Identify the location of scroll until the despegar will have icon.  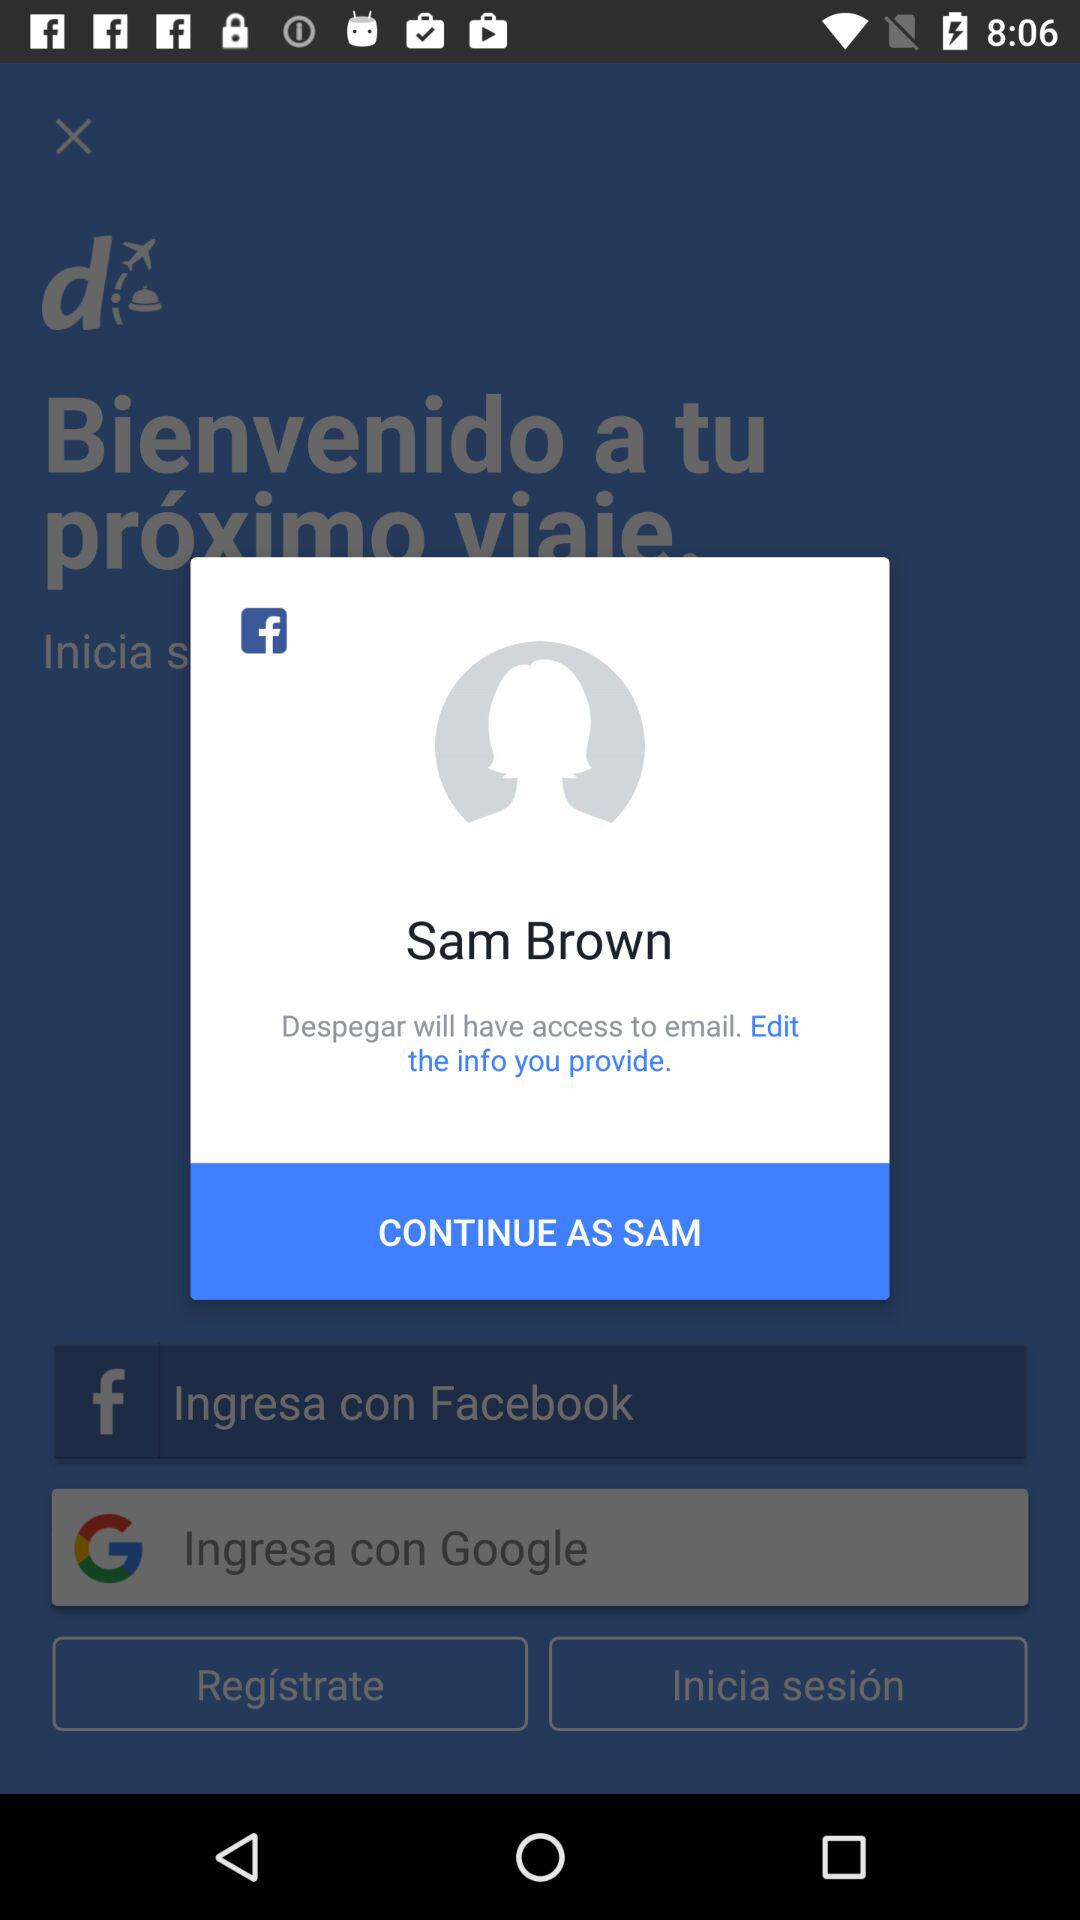
(540, 1042).